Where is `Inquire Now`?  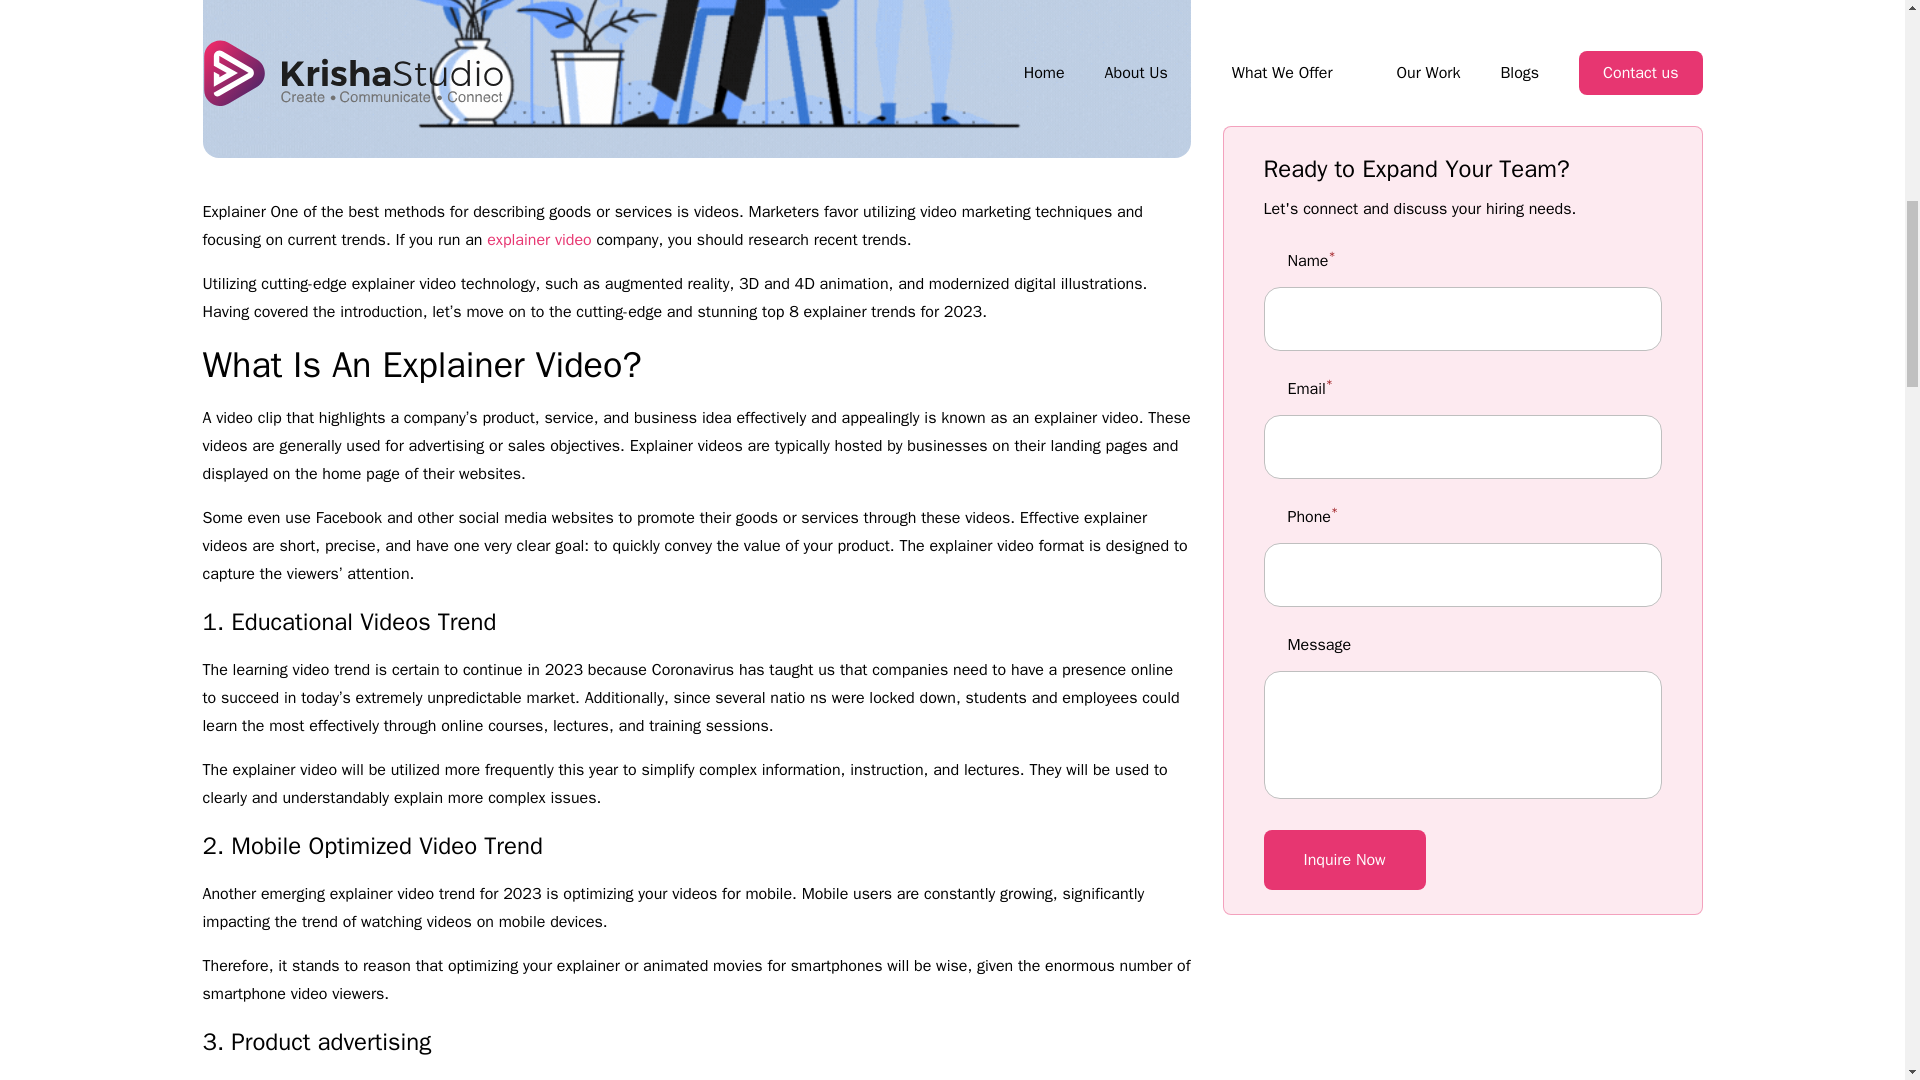
Inquire Now is located at coordinates (1344, 332).